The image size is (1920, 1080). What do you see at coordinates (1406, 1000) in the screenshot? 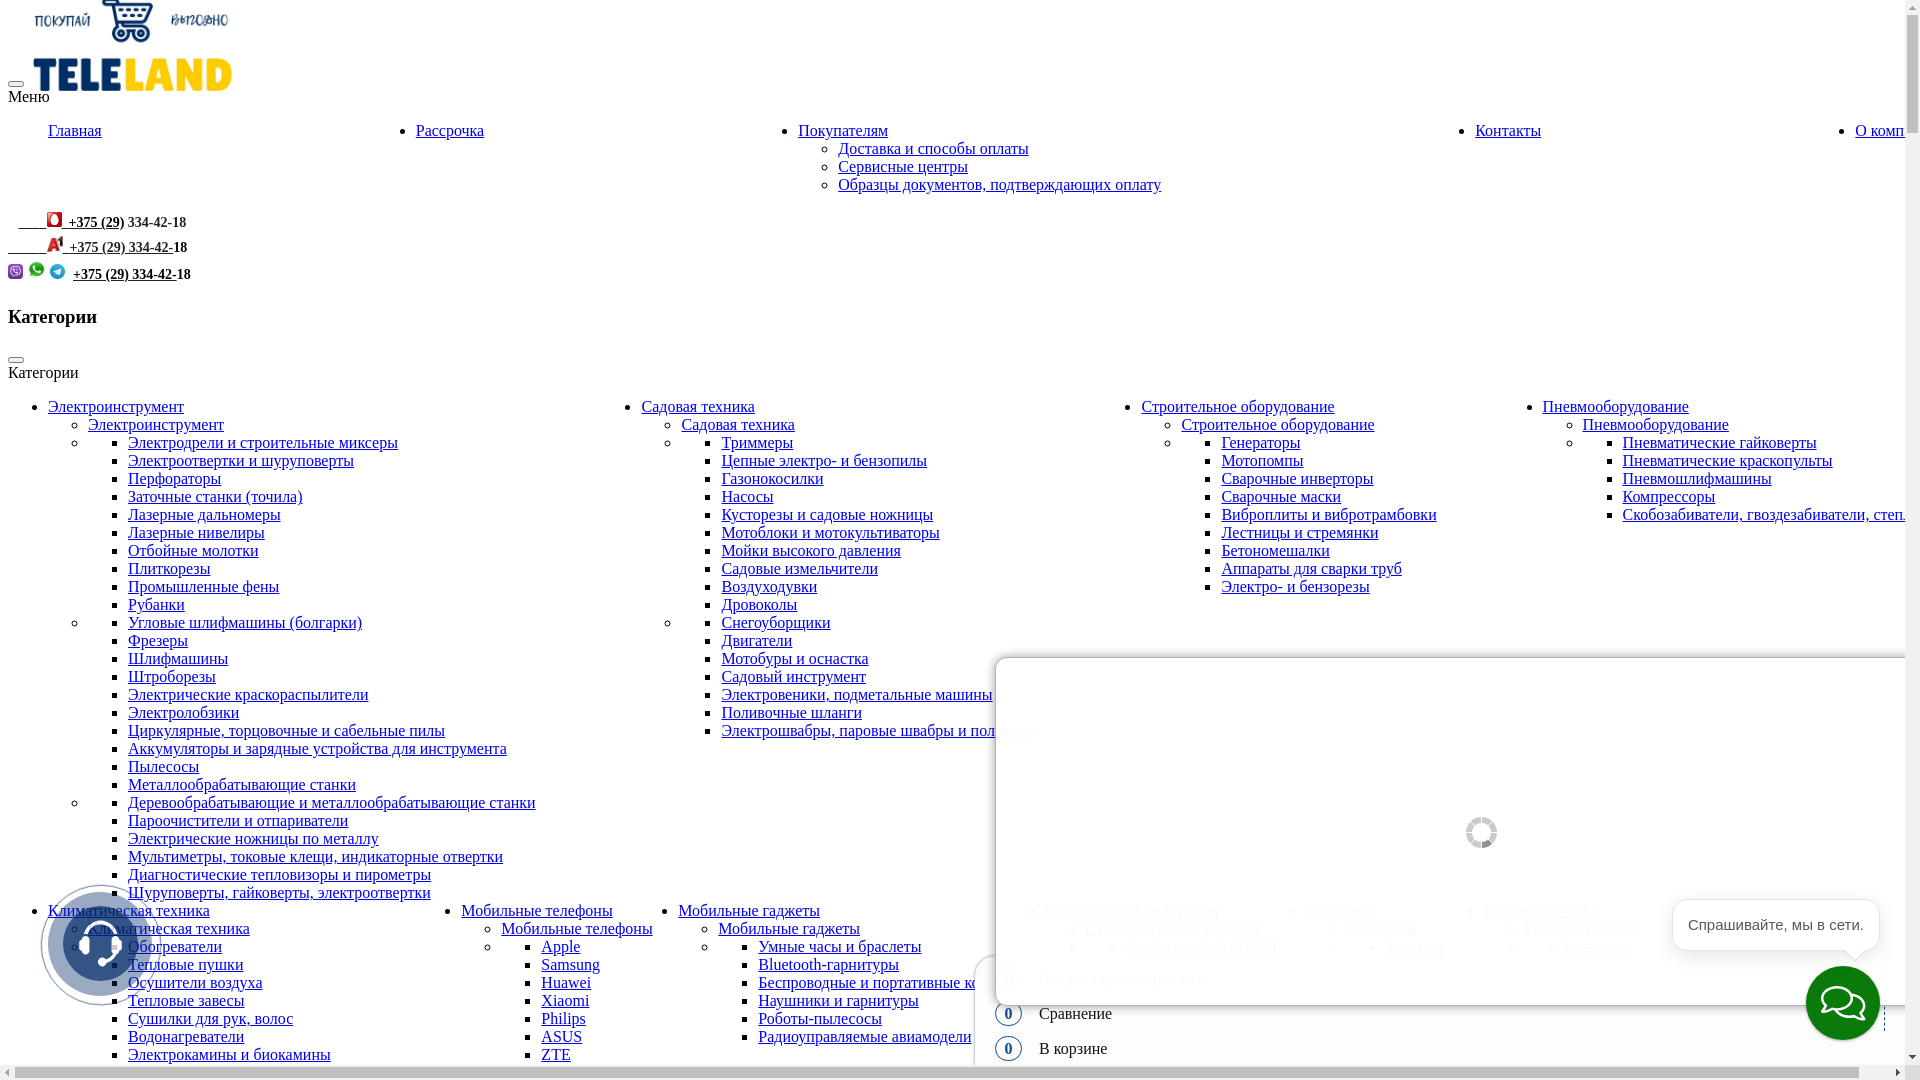
I see `DEXP` at bounding box center [1406, 1000].